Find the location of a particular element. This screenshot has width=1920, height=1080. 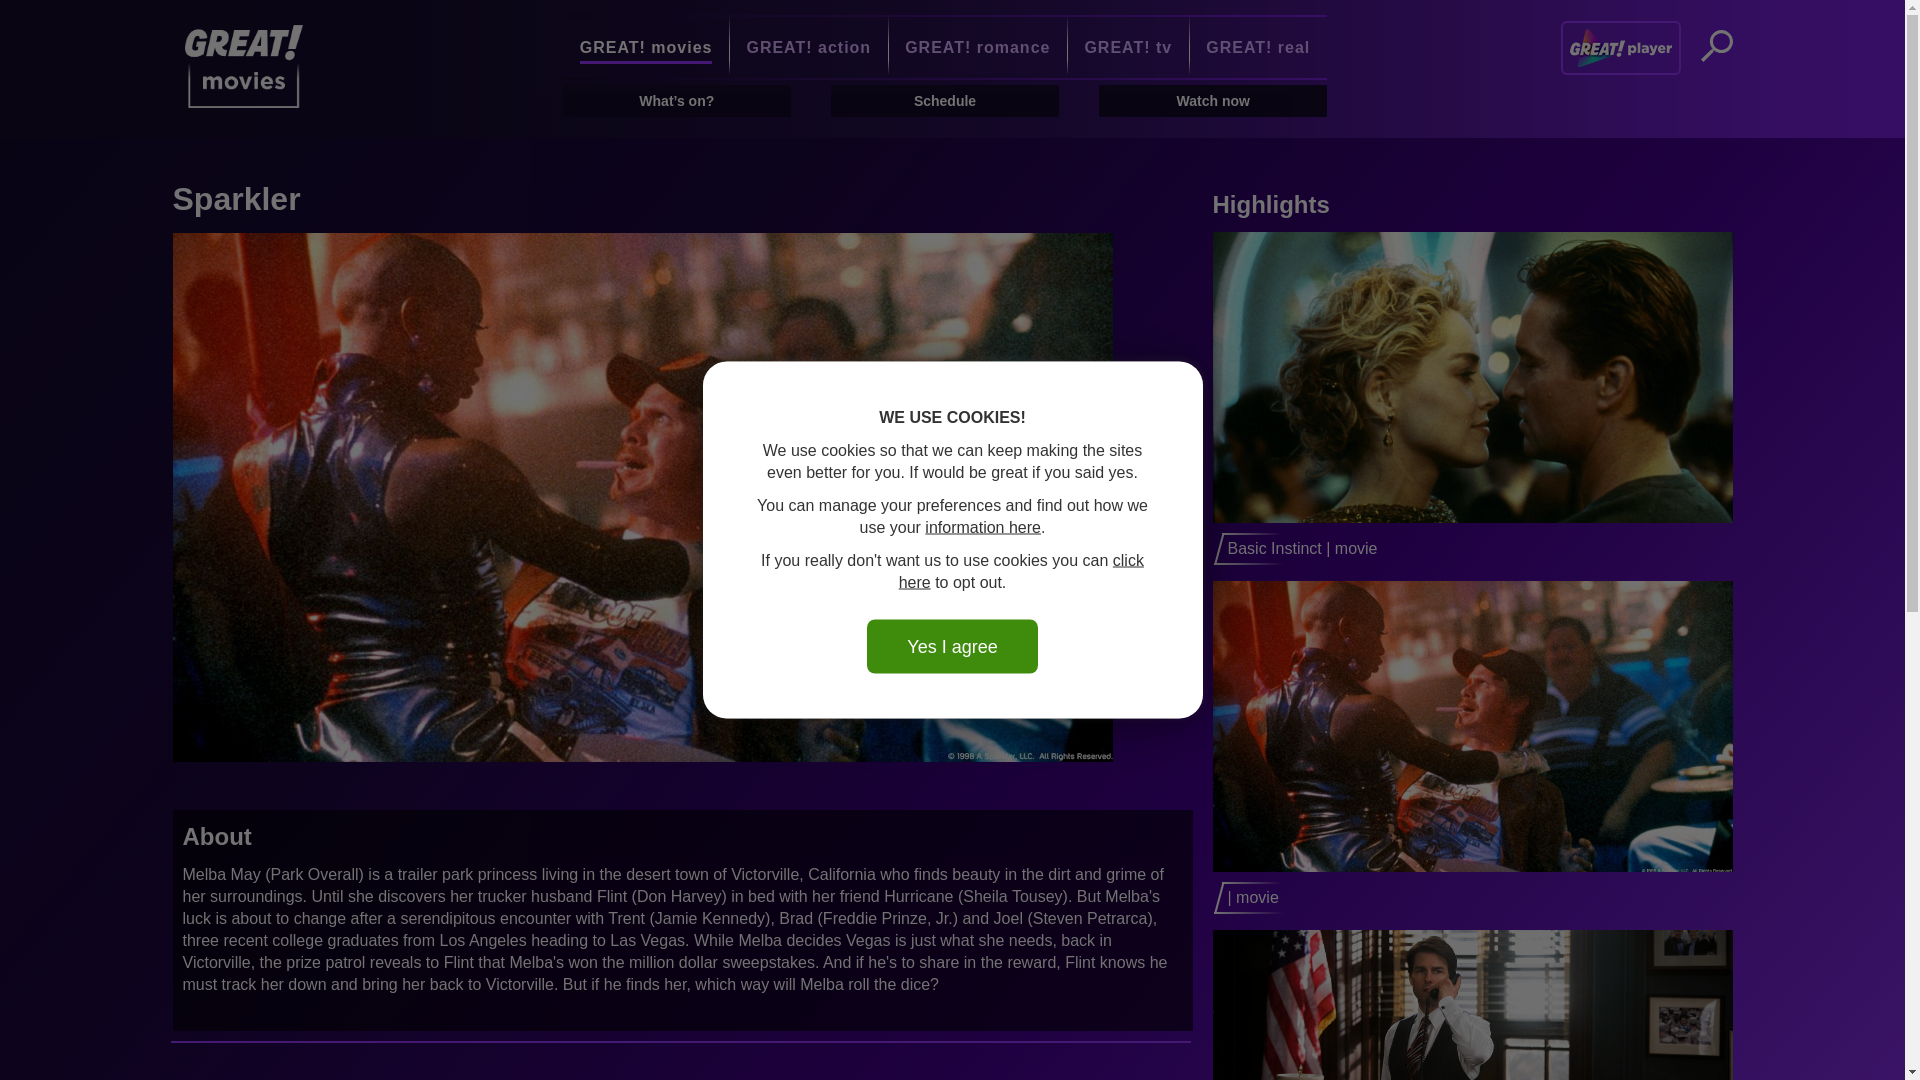

GREAT! romance is located at coordinates (976, 47).